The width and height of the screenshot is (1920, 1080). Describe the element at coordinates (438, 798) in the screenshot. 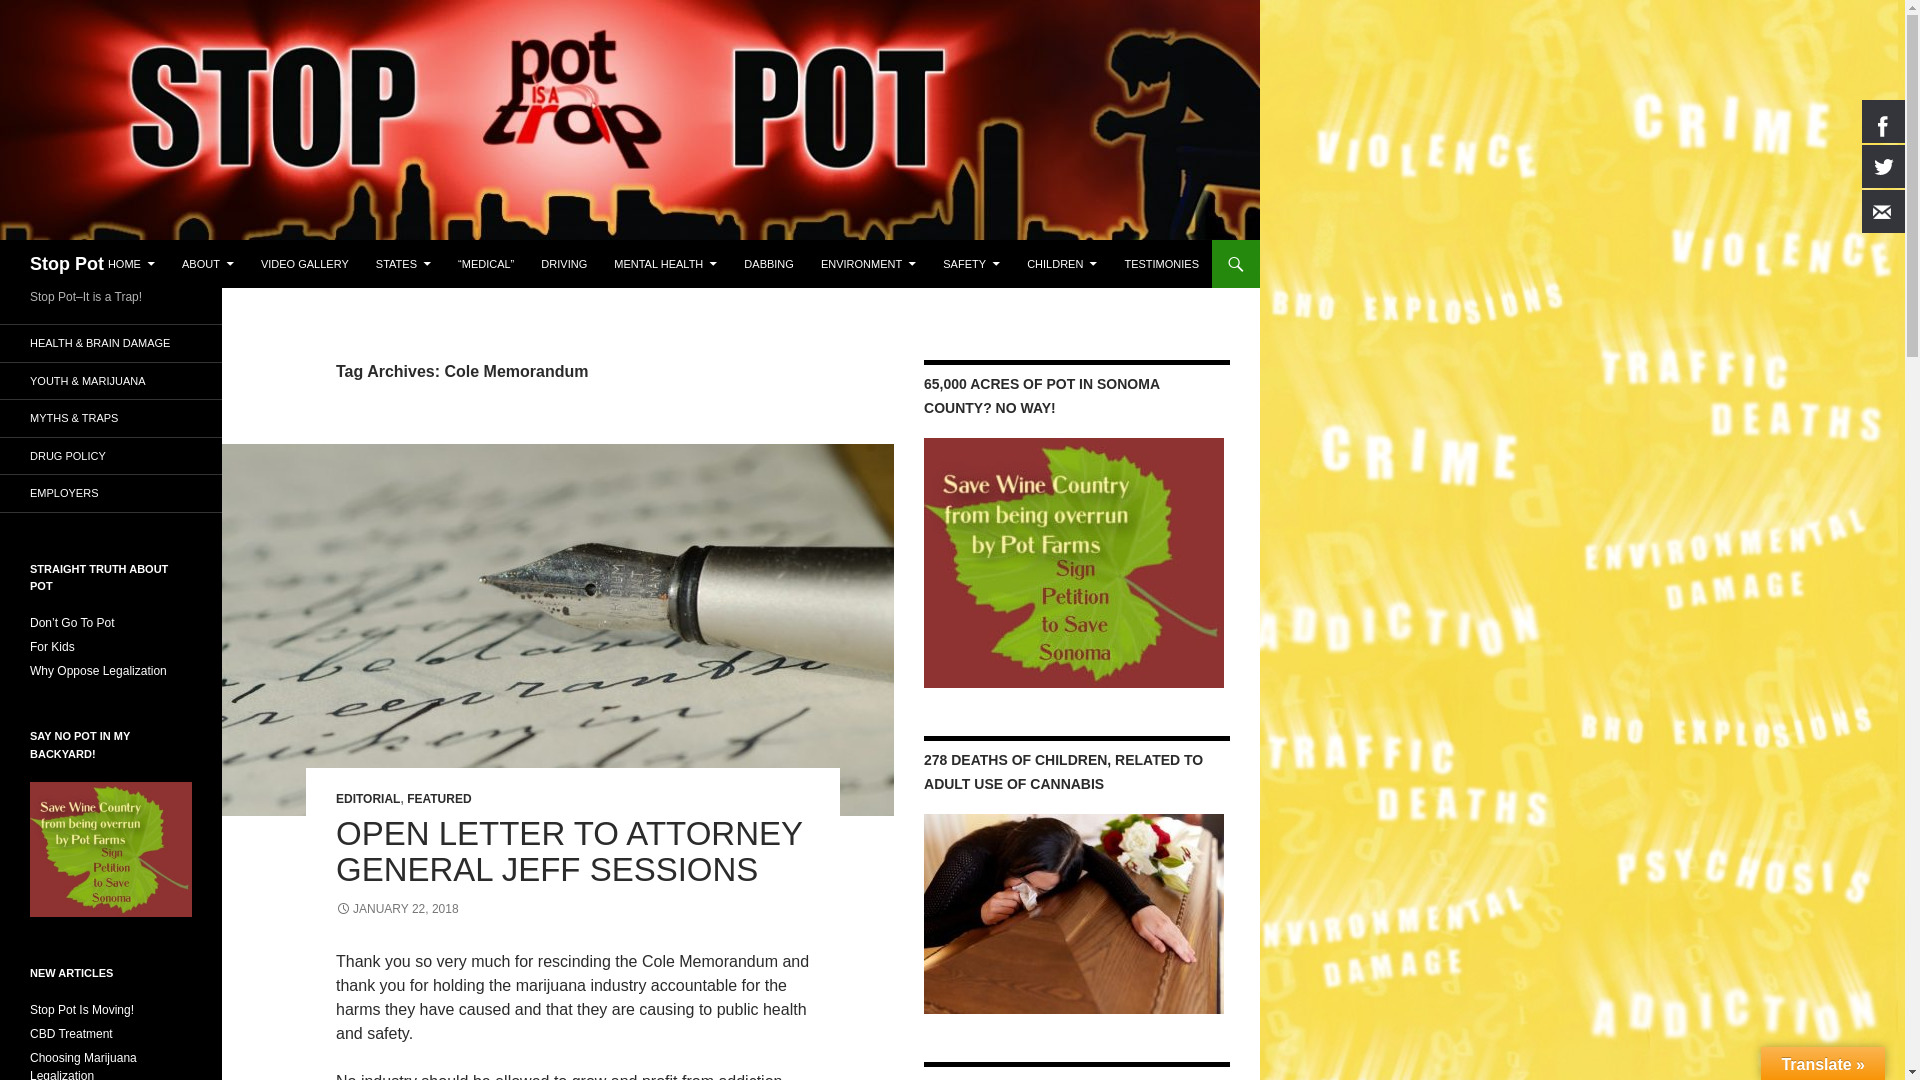

I see `FEATURED` at that location.